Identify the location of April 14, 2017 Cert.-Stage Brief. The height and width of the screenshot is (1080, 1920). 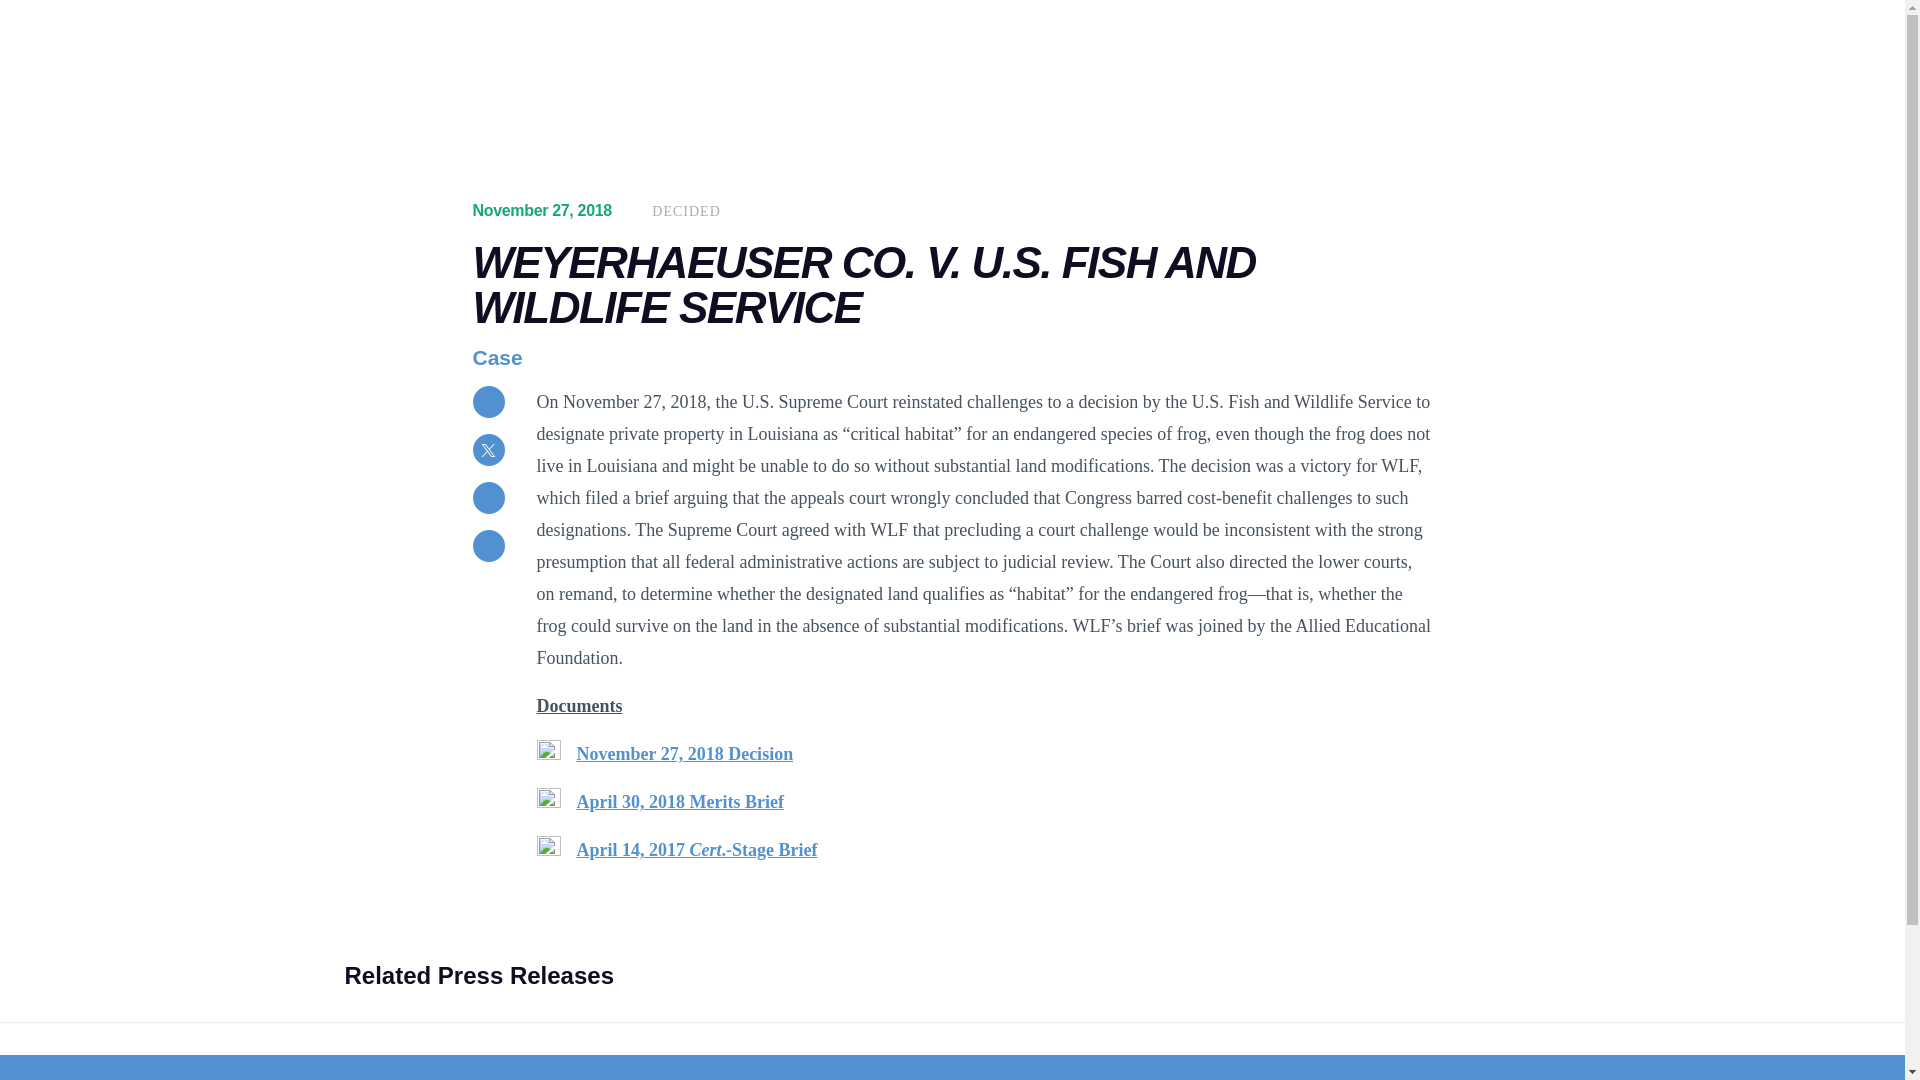
(696, 850).